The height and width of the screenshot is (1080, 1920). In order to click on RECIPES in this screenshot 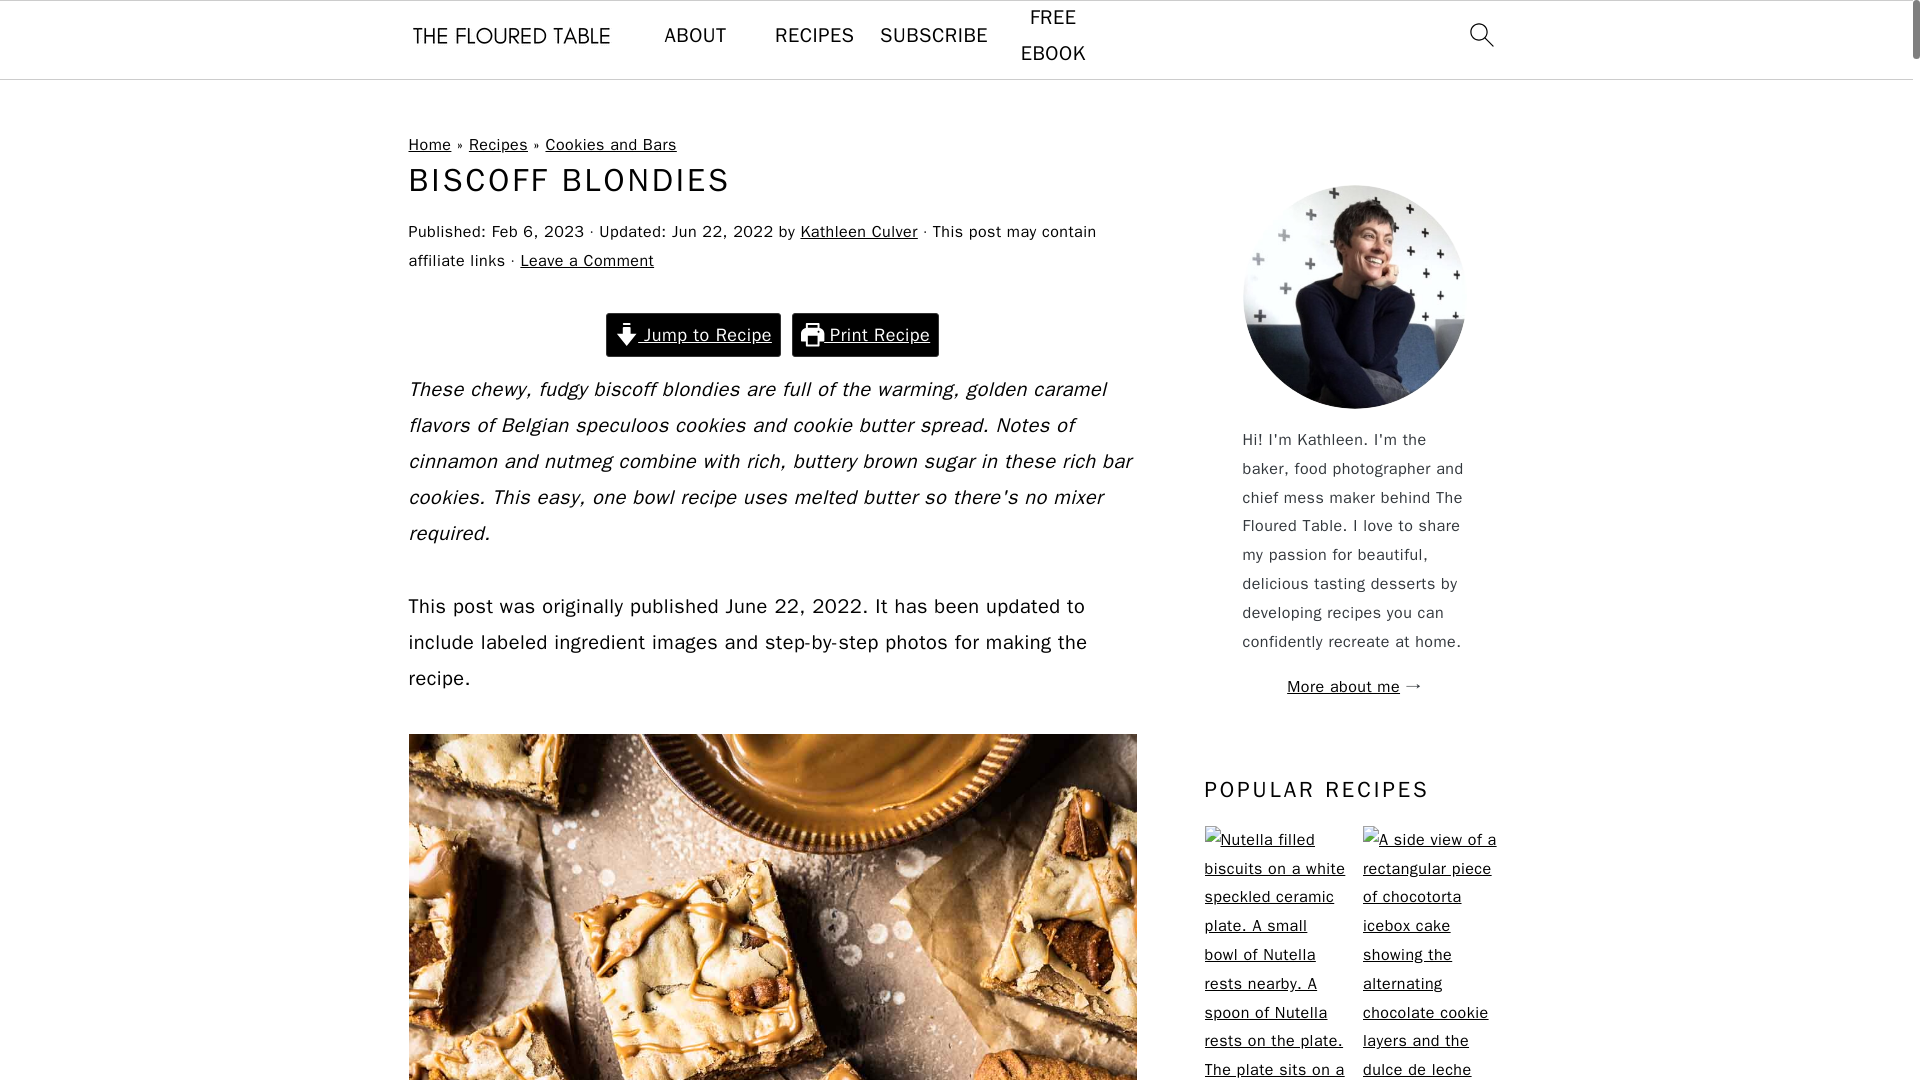, I will do `click(814, 36)`.